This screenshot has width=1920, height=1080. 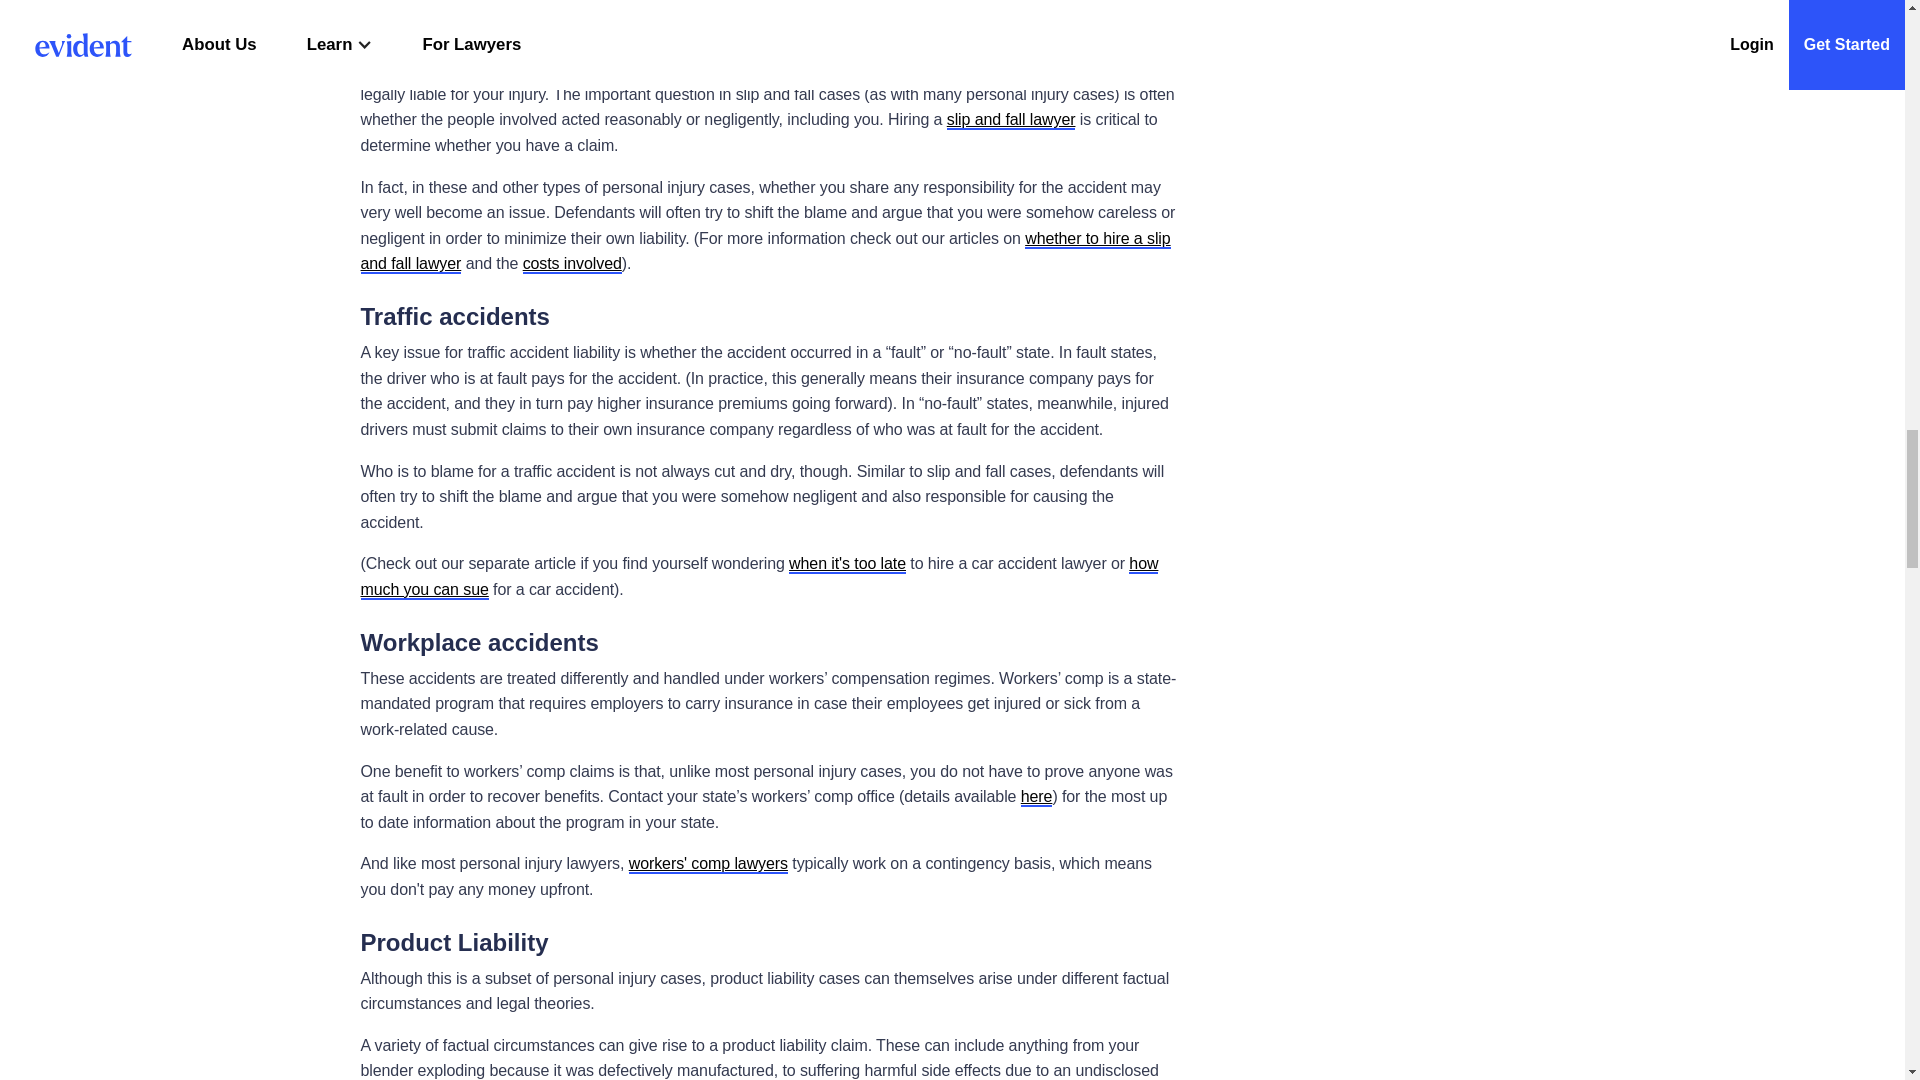 I want to click on here, so click(x=1036, y=797).